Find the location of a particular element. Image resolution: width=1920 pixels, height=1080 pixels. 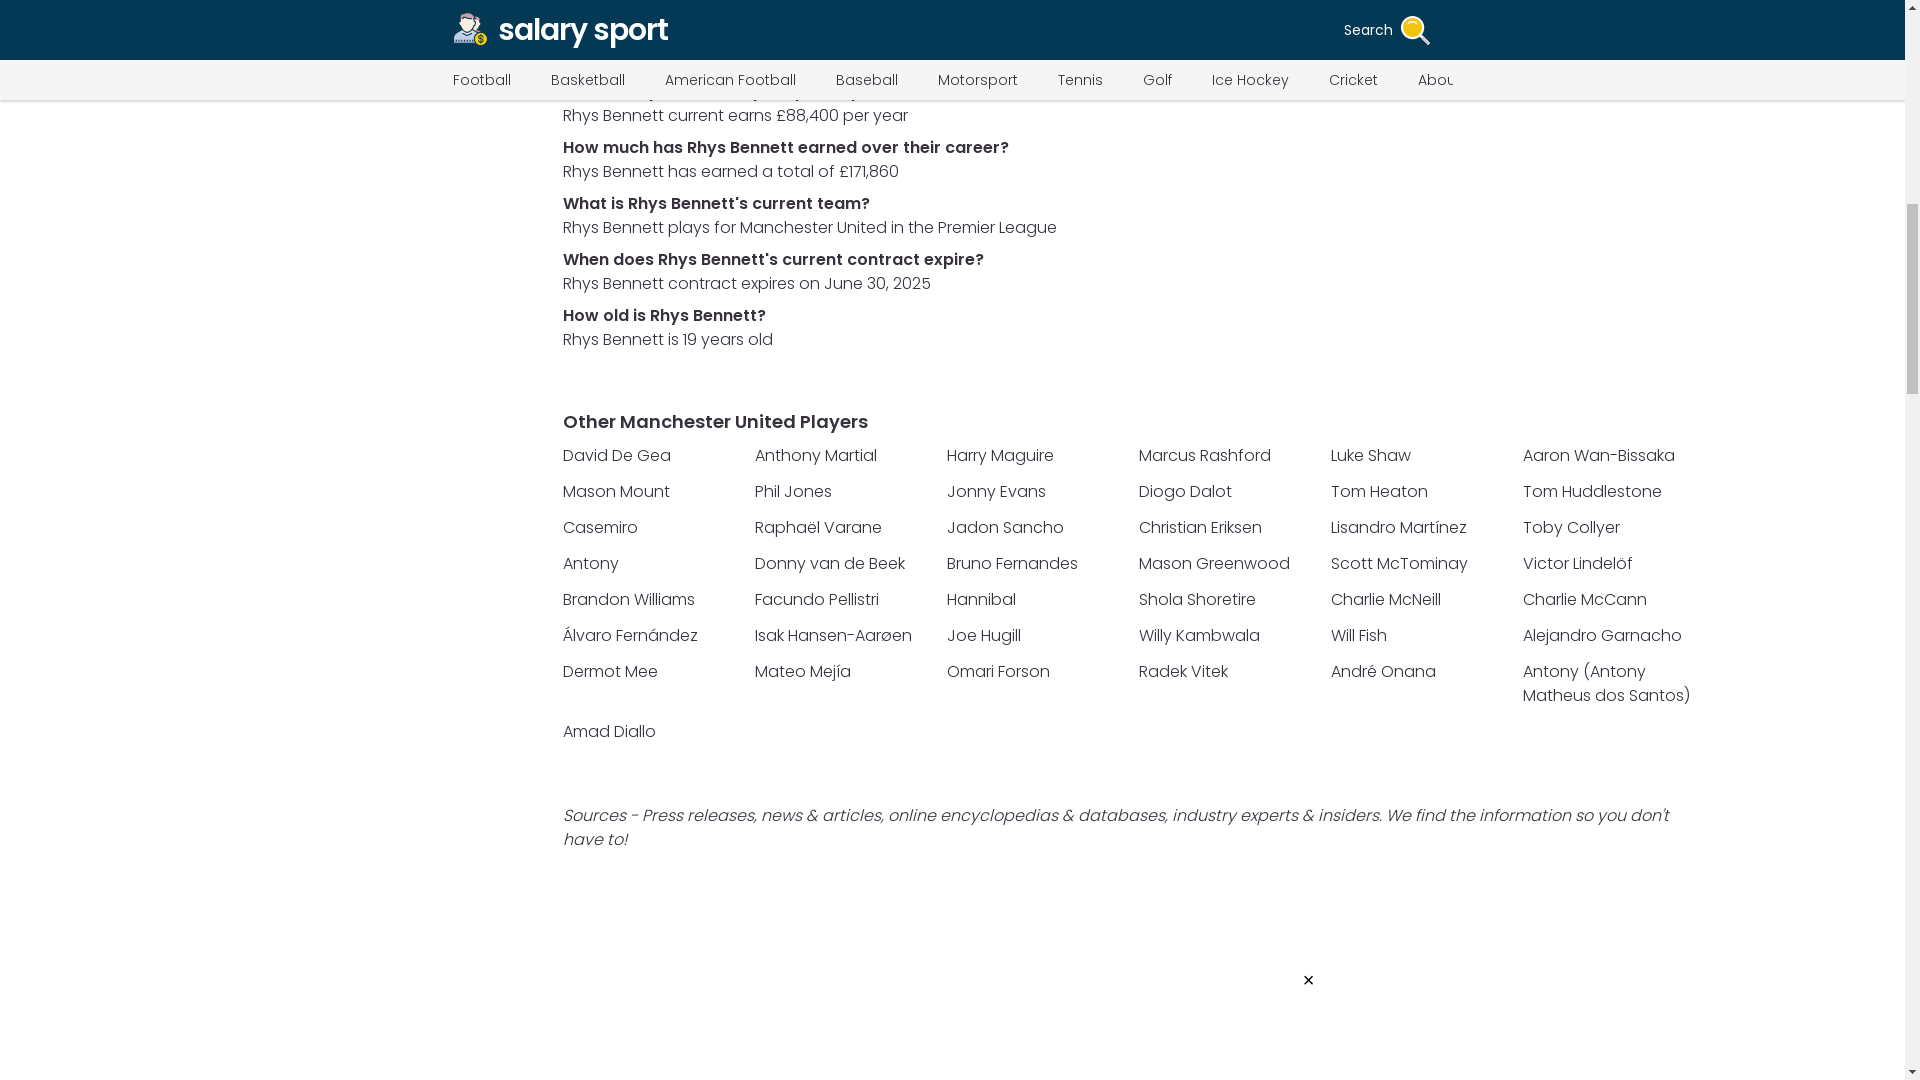

Harry Maguire is located at coordinates (1036, 455).